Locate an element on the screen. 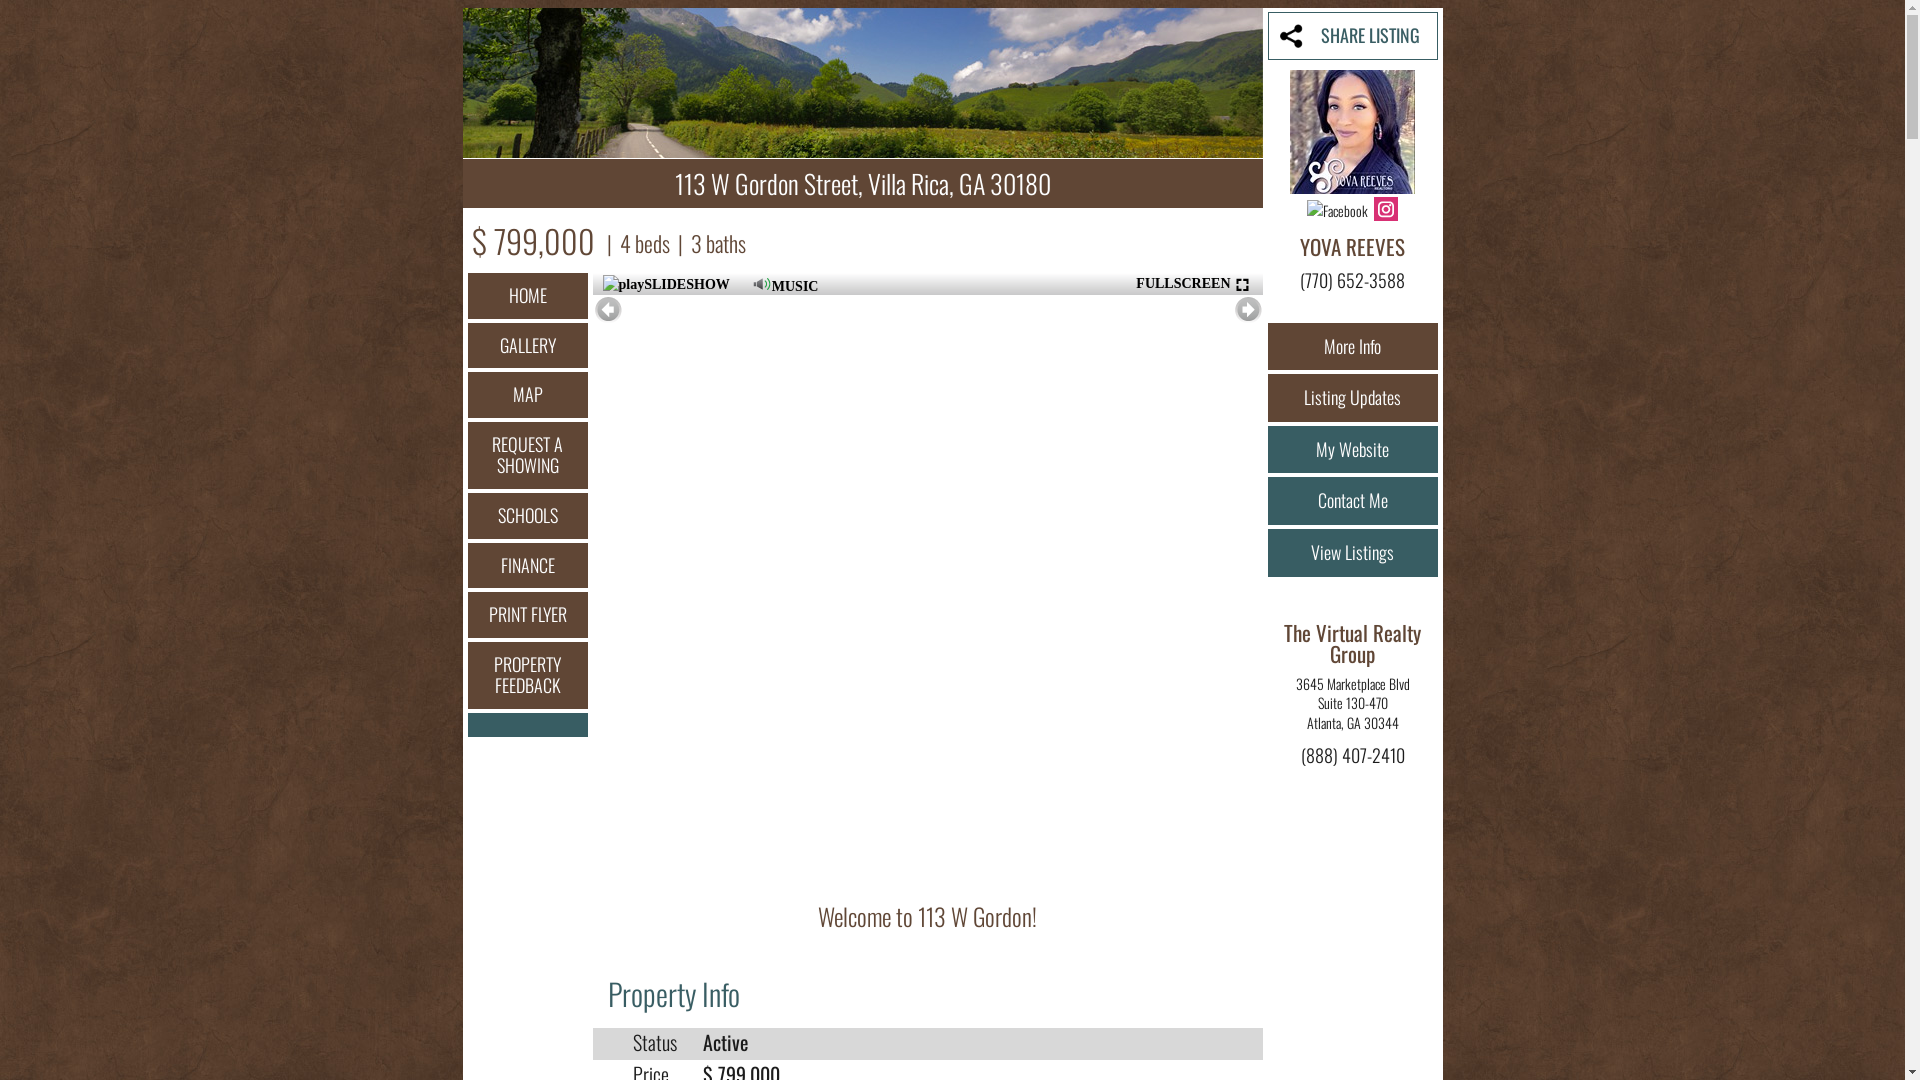 The image size is (1920, 1080). SHARE LISTING is located at coordinates (1353, 36).